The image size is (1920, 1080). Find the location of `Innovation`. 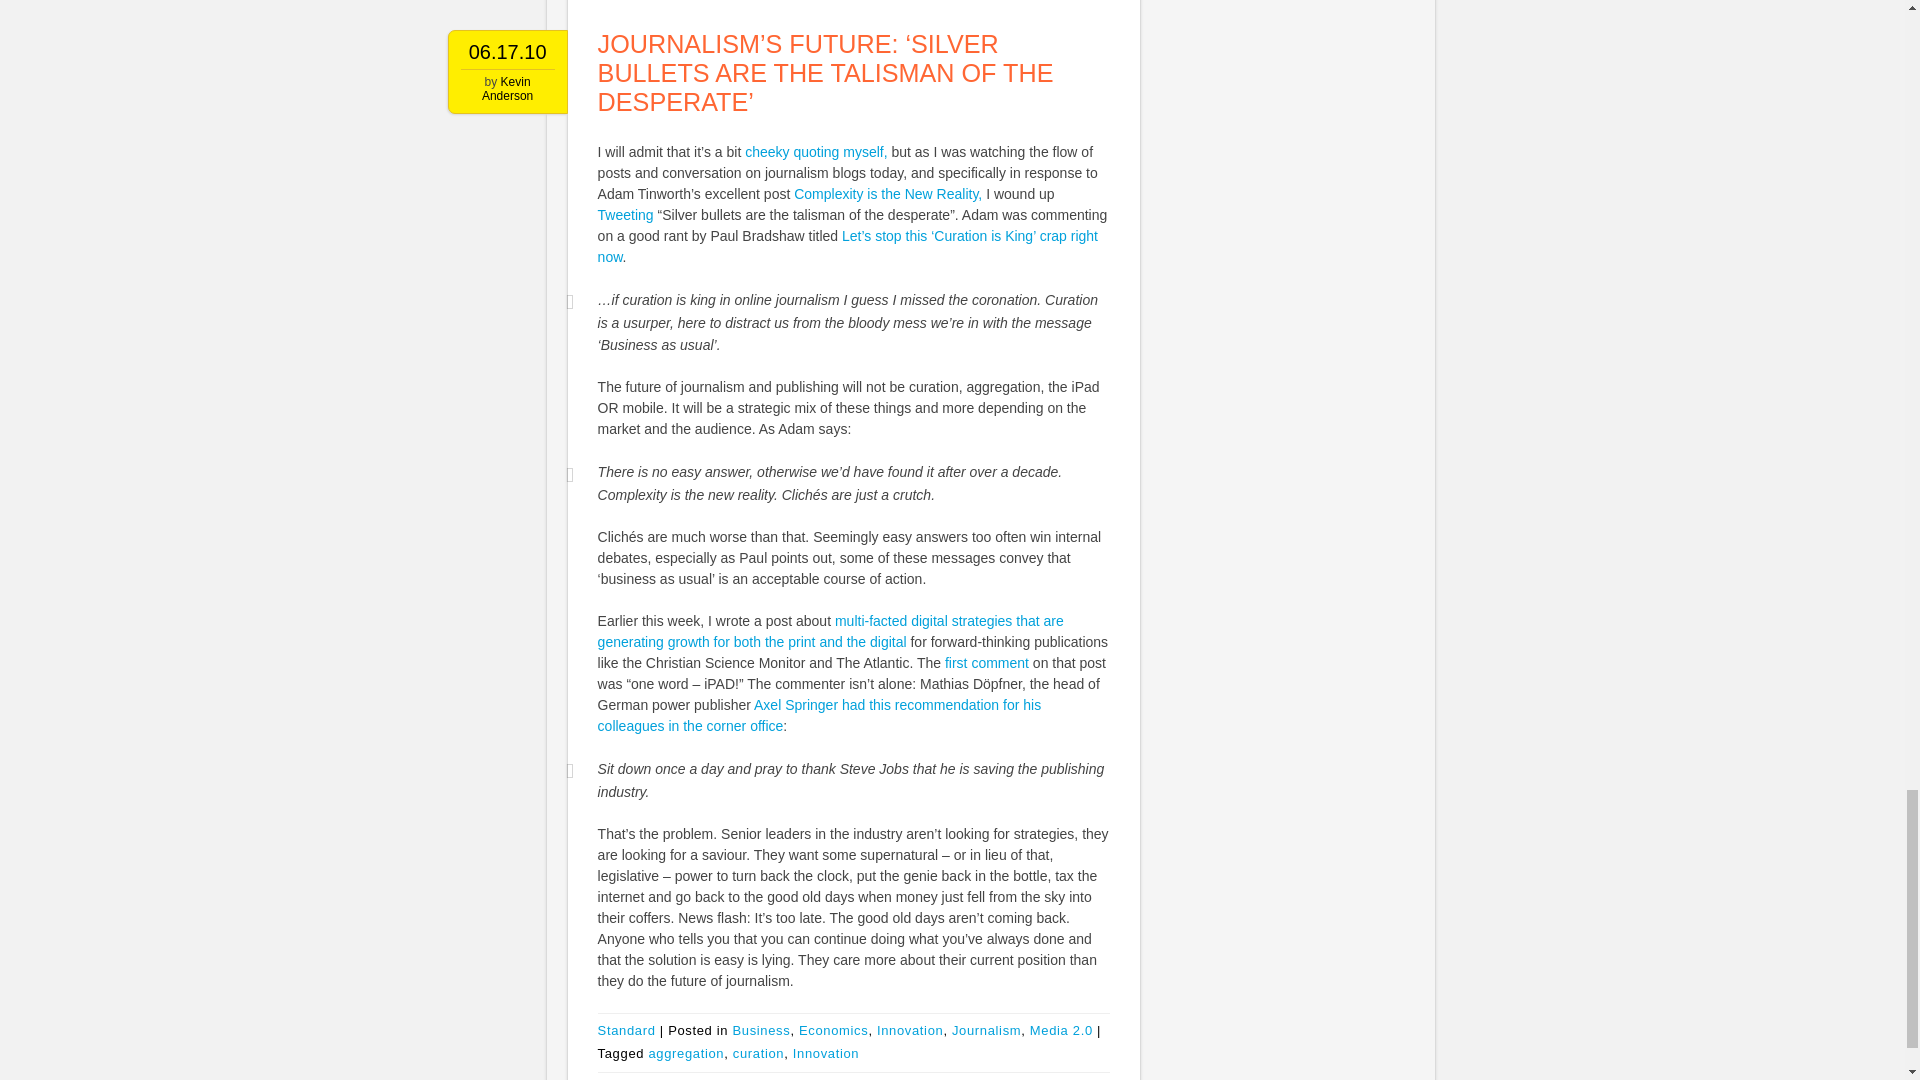

Innovation is located at coordinates (910, 1030).